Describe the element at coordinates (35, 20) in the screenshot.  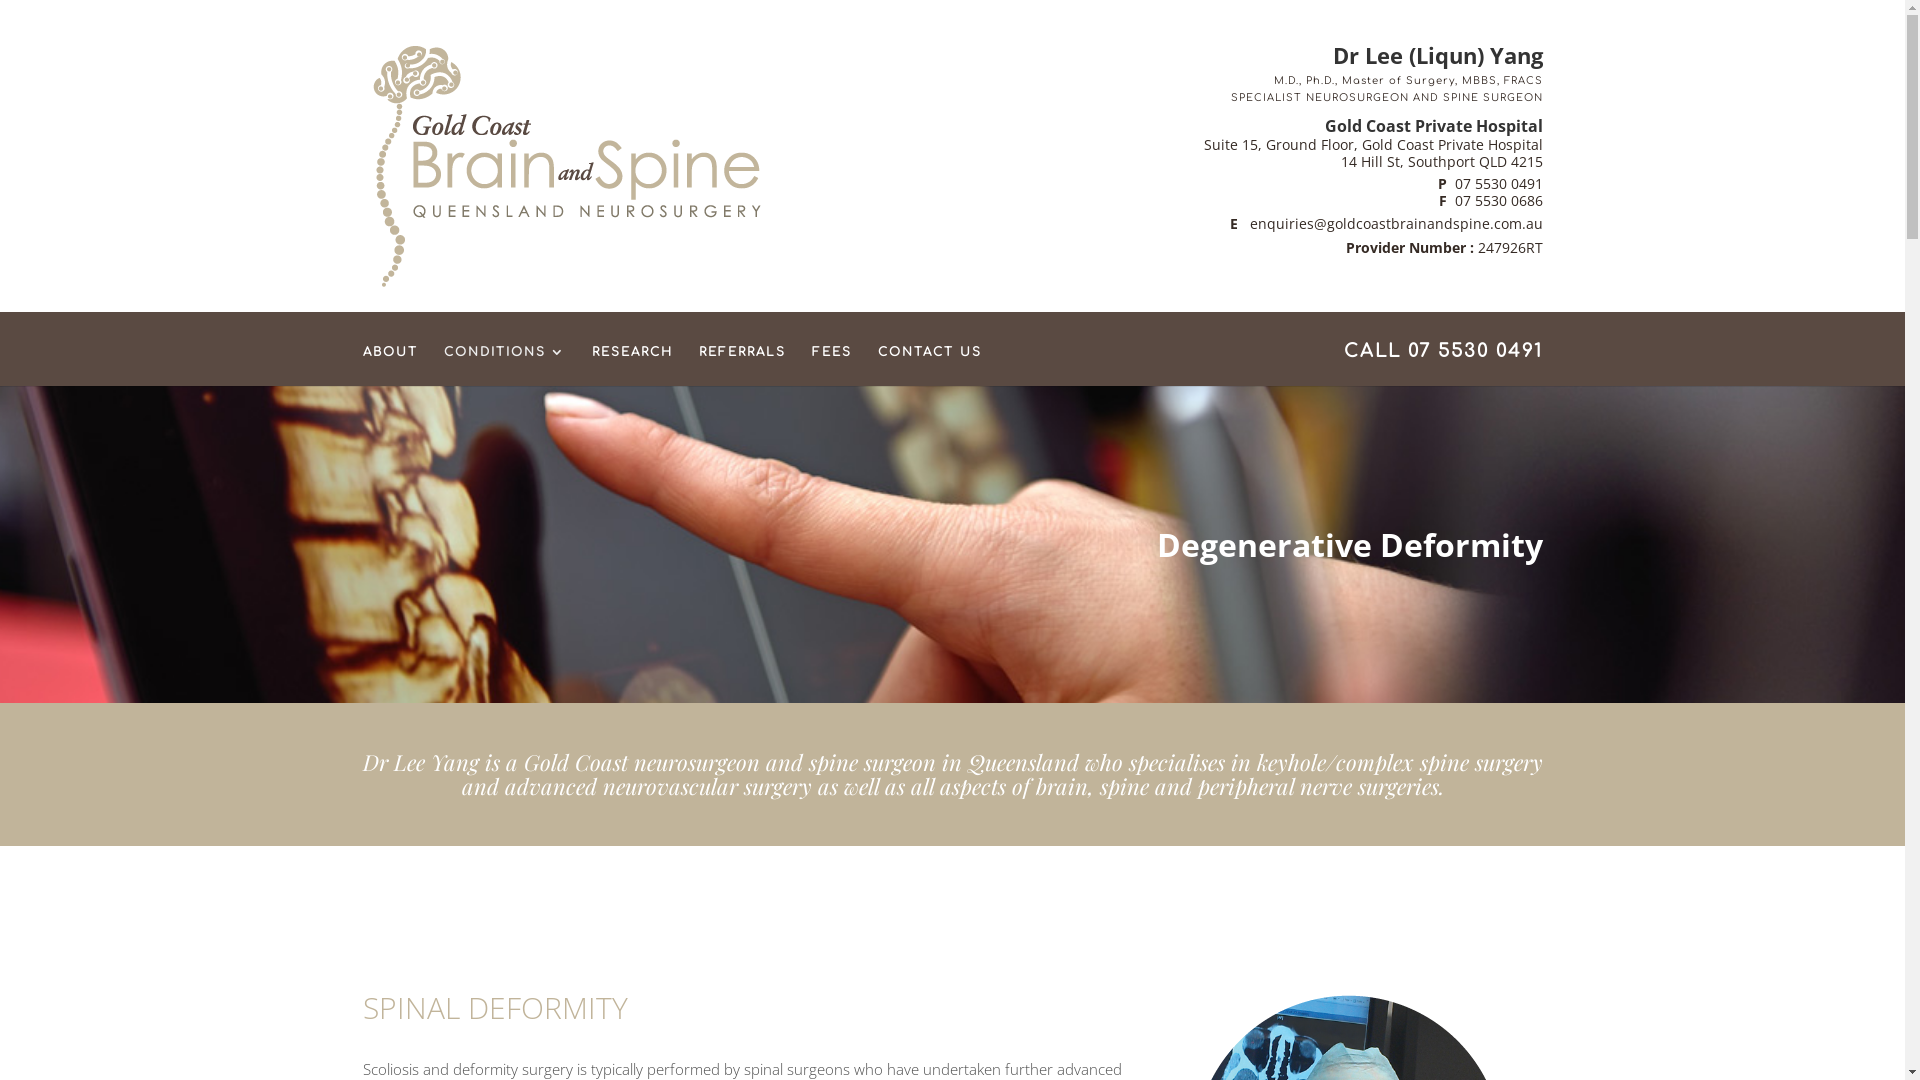
I see `Search` at that location.